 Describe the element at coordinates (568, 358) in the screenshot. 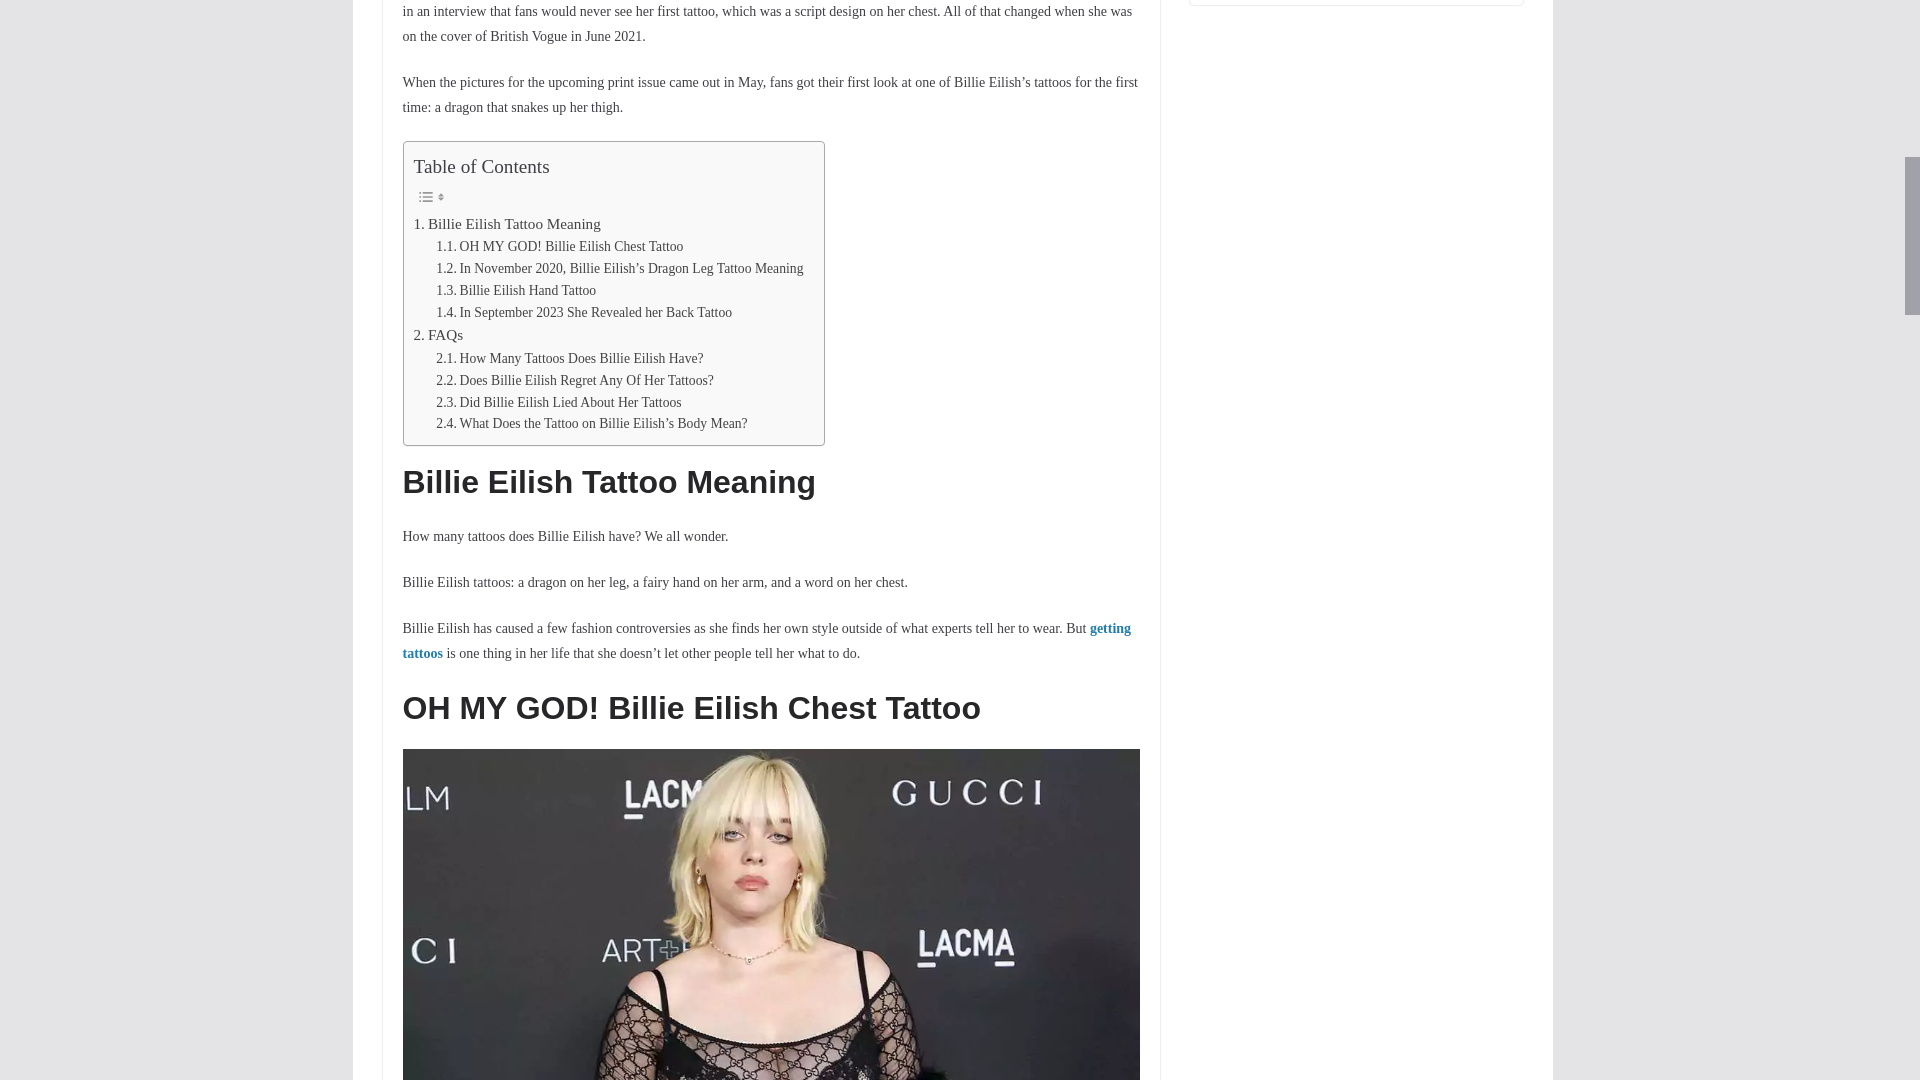

I see `How Many Tattoos Does Billie Eilish Have?` at that location.